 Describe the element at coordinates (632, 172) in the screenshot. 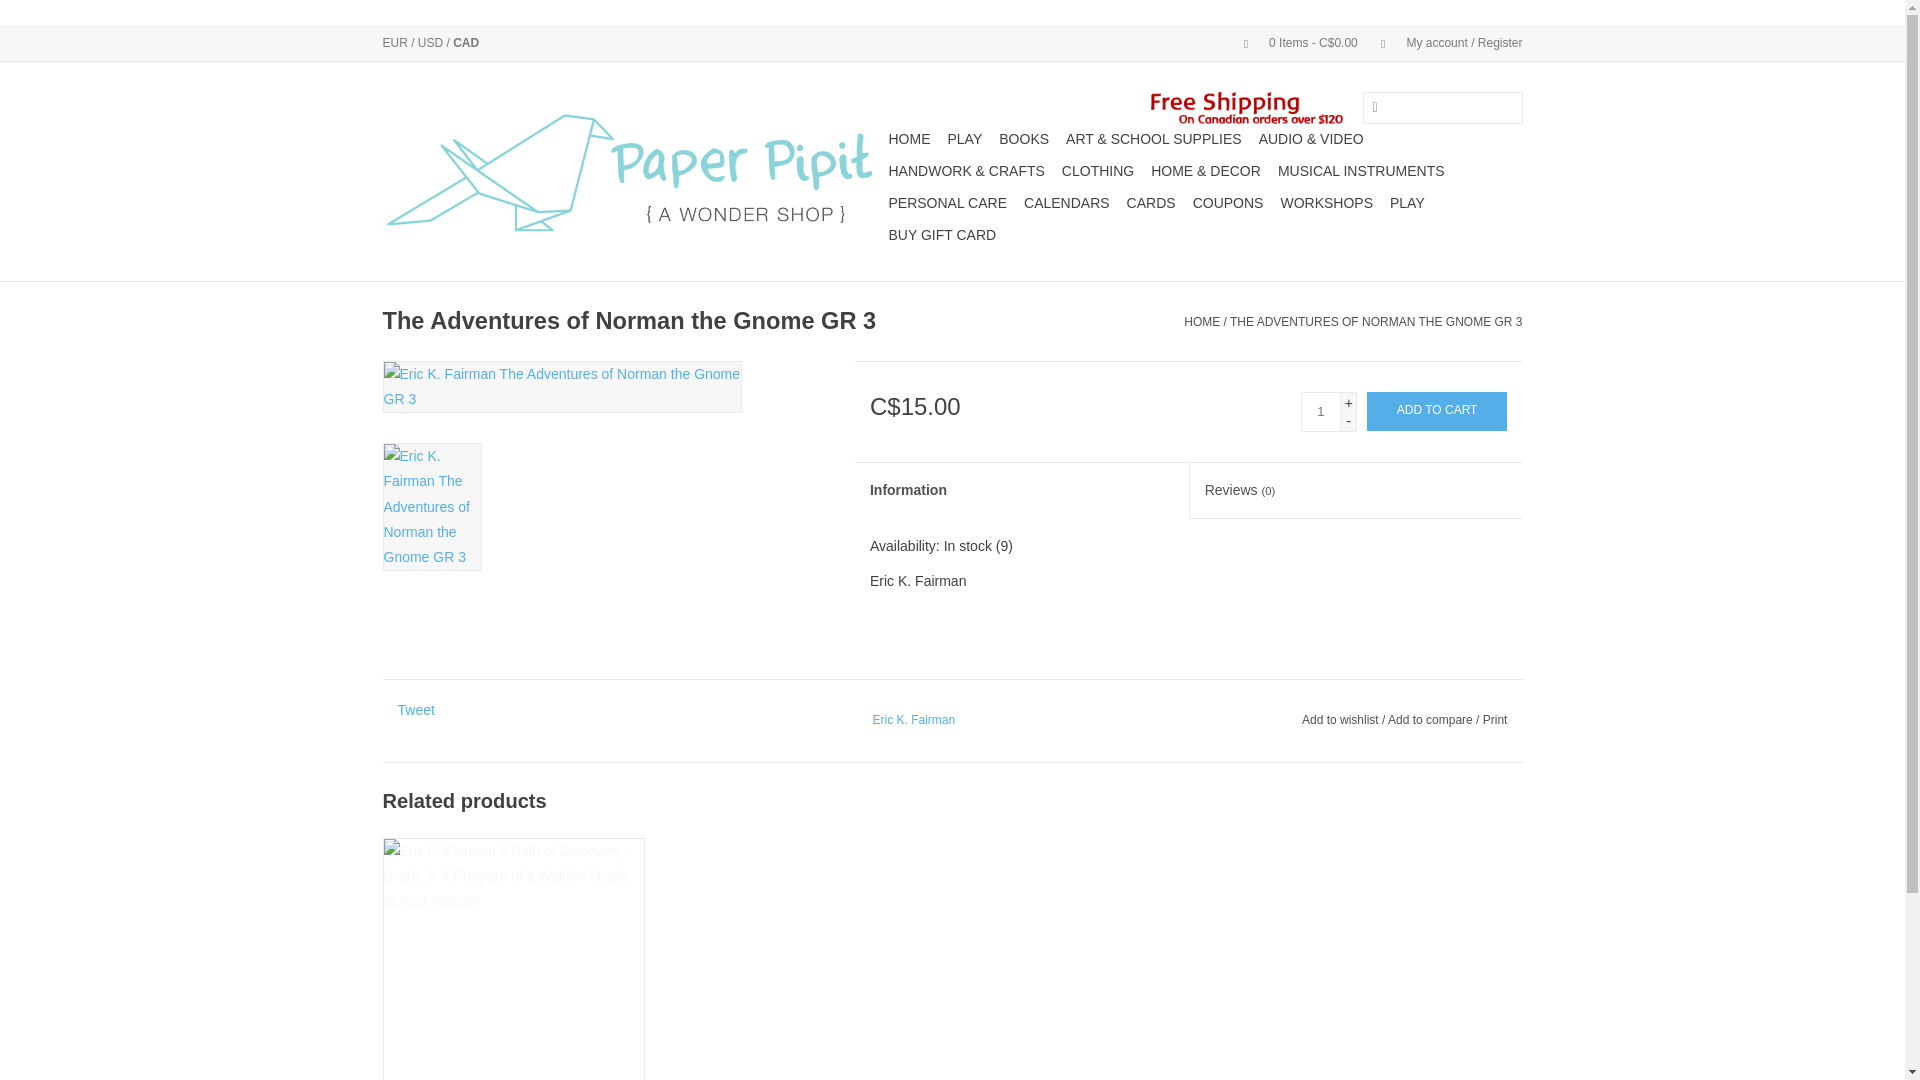

I see `Paper Pipit` at that location.